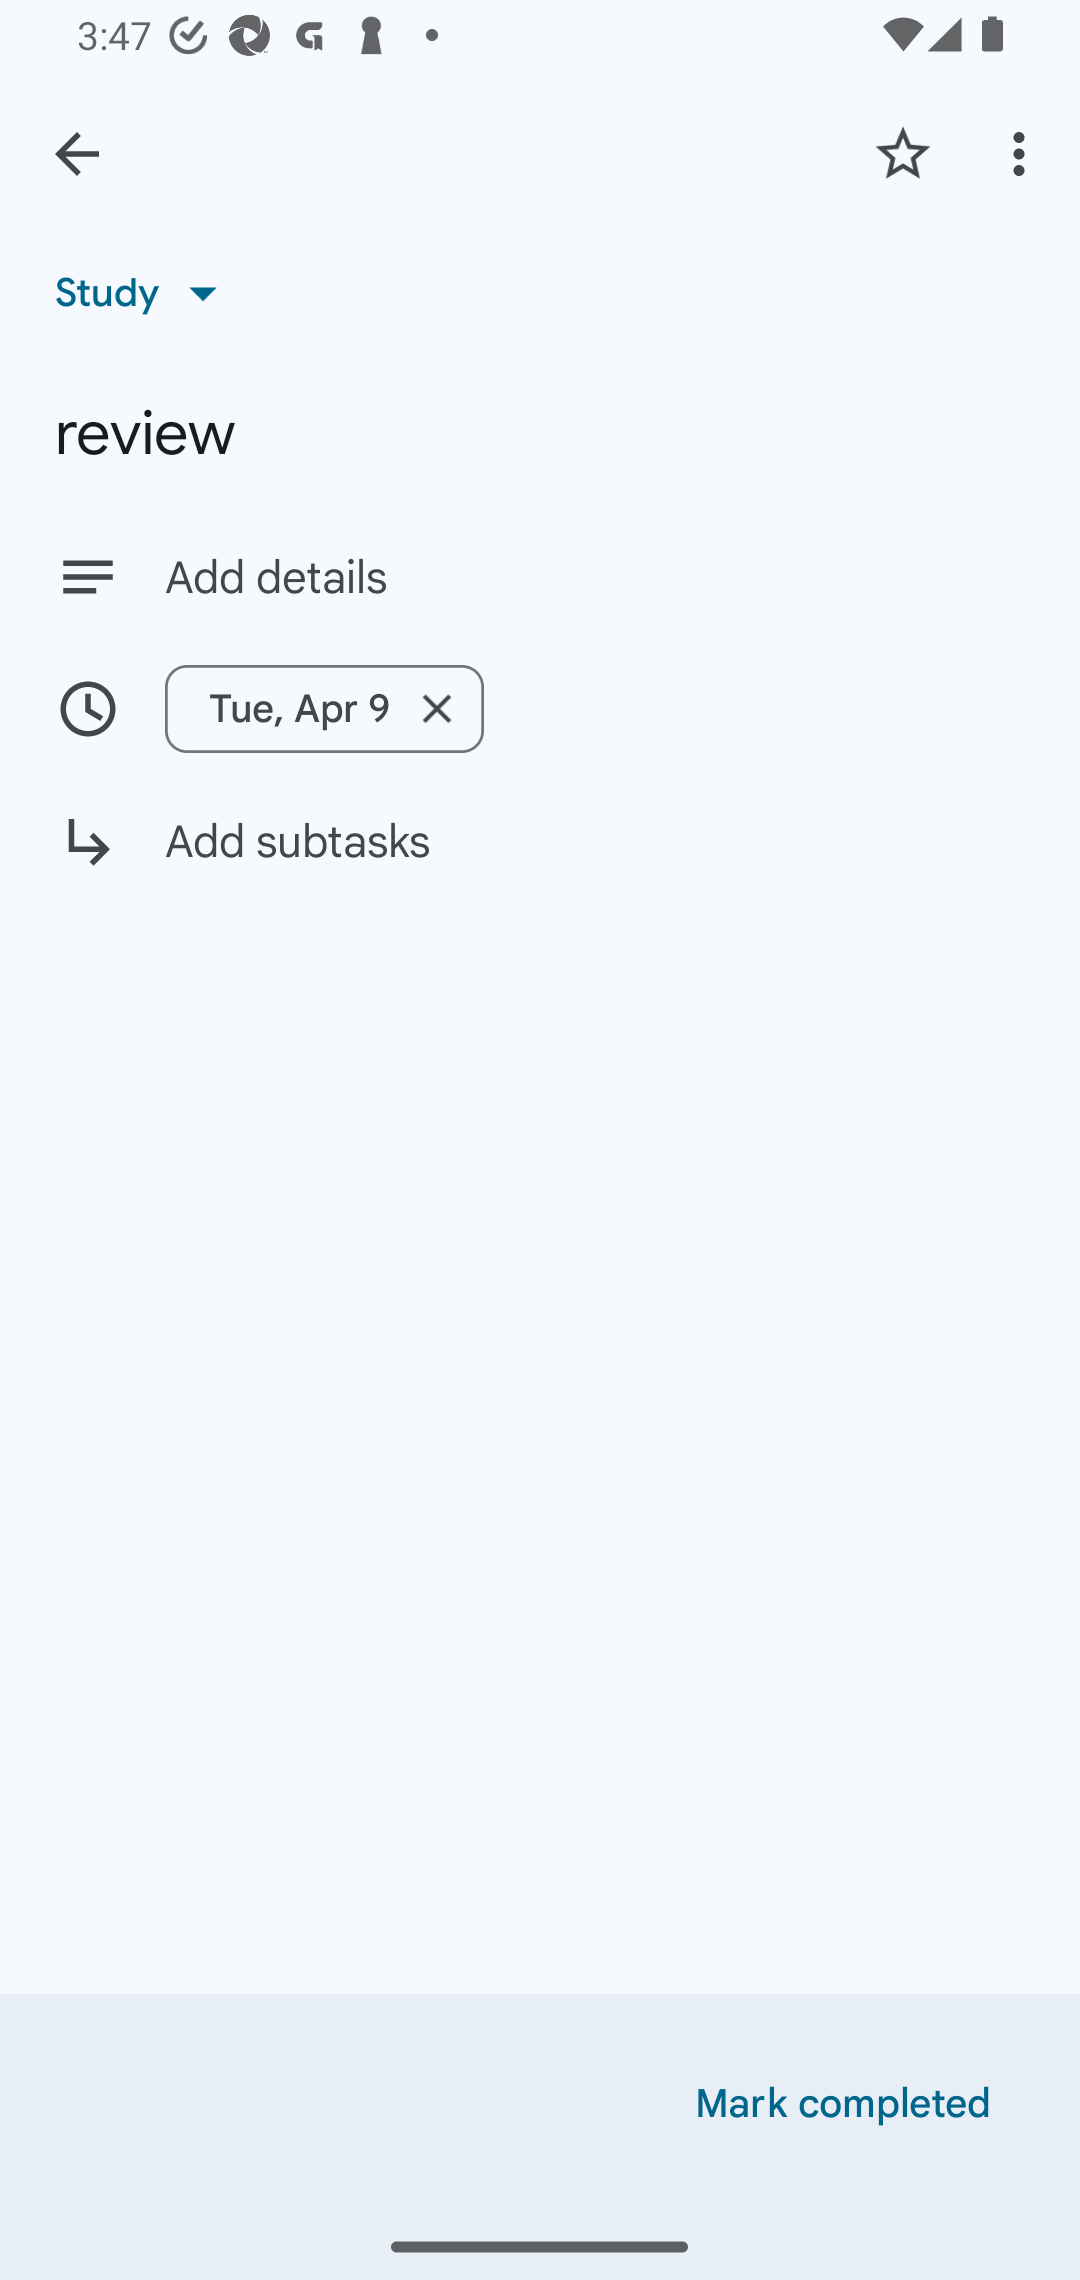 This screenshot has height=2280, width=1080. Describe the element at coordinates (540, 434) in the screenshot. I see `review` at that location.